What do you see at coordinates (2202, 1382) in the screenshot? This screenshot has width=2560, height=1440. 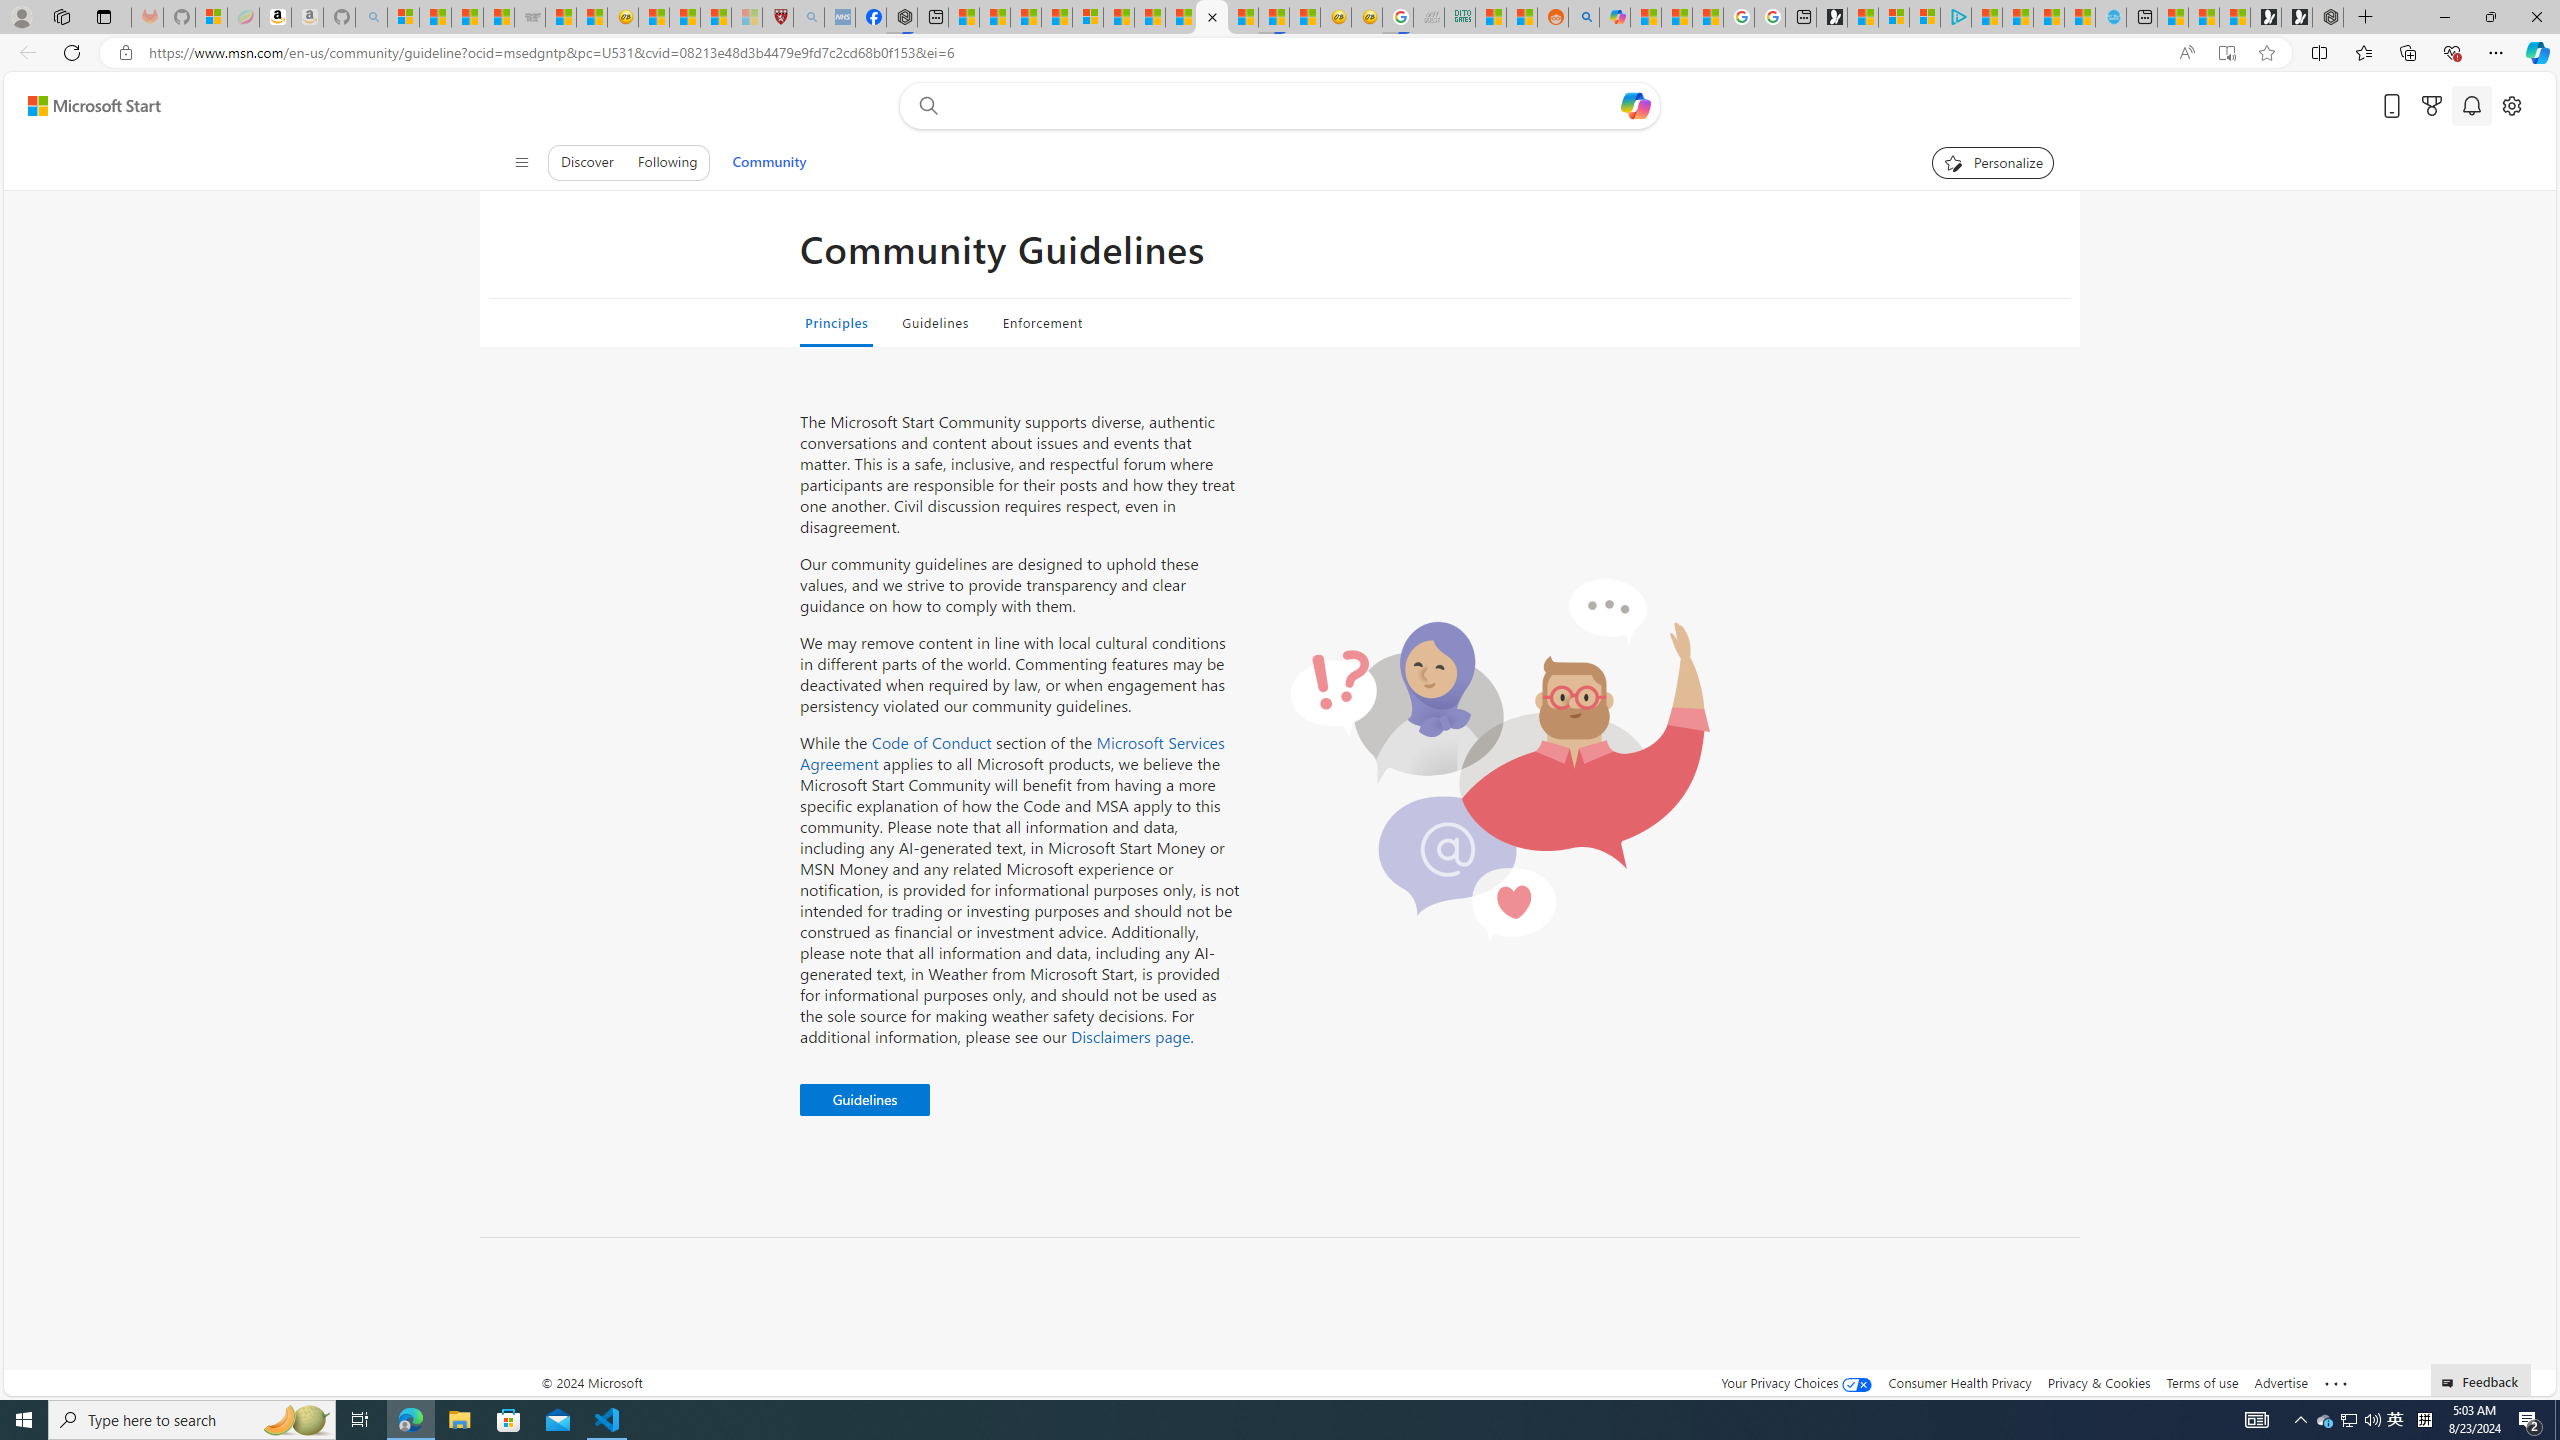 I see `Terms of use` at bounding box center [2202, 1382].